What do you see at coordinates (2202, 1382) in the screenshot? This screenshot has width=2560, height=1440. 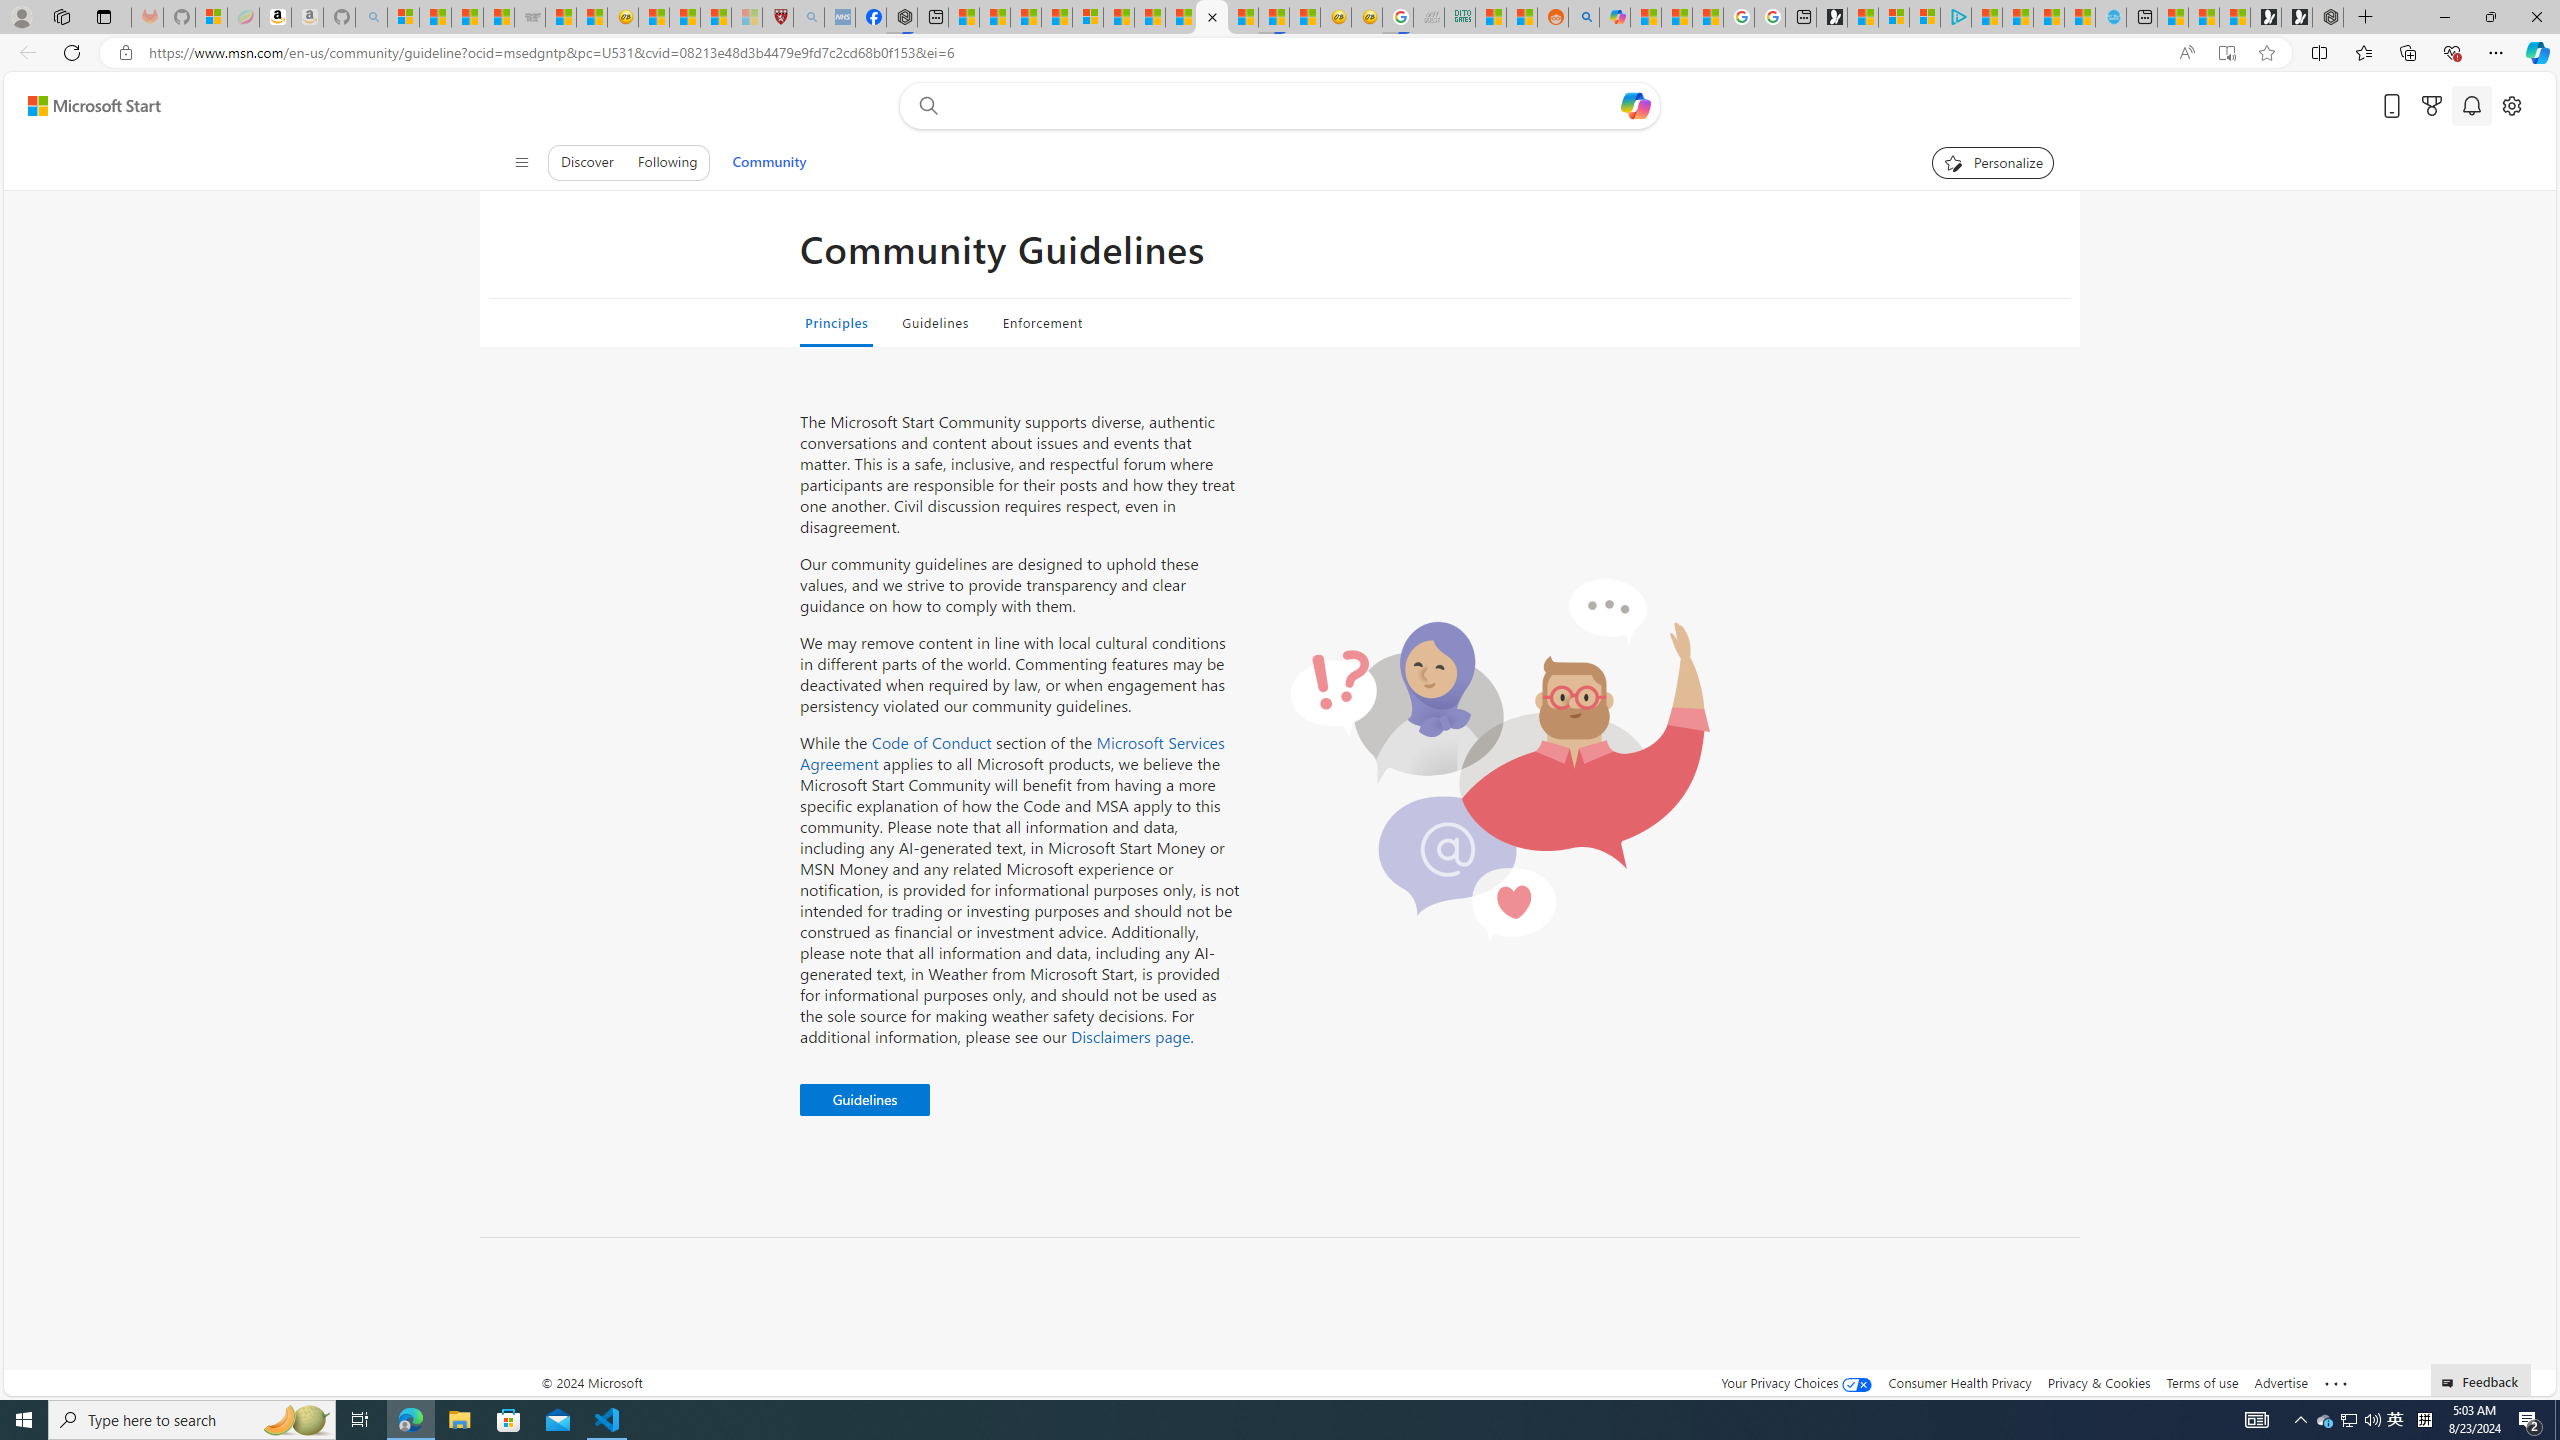 I see `Terms of use` at bounding box center [2202, 1382].